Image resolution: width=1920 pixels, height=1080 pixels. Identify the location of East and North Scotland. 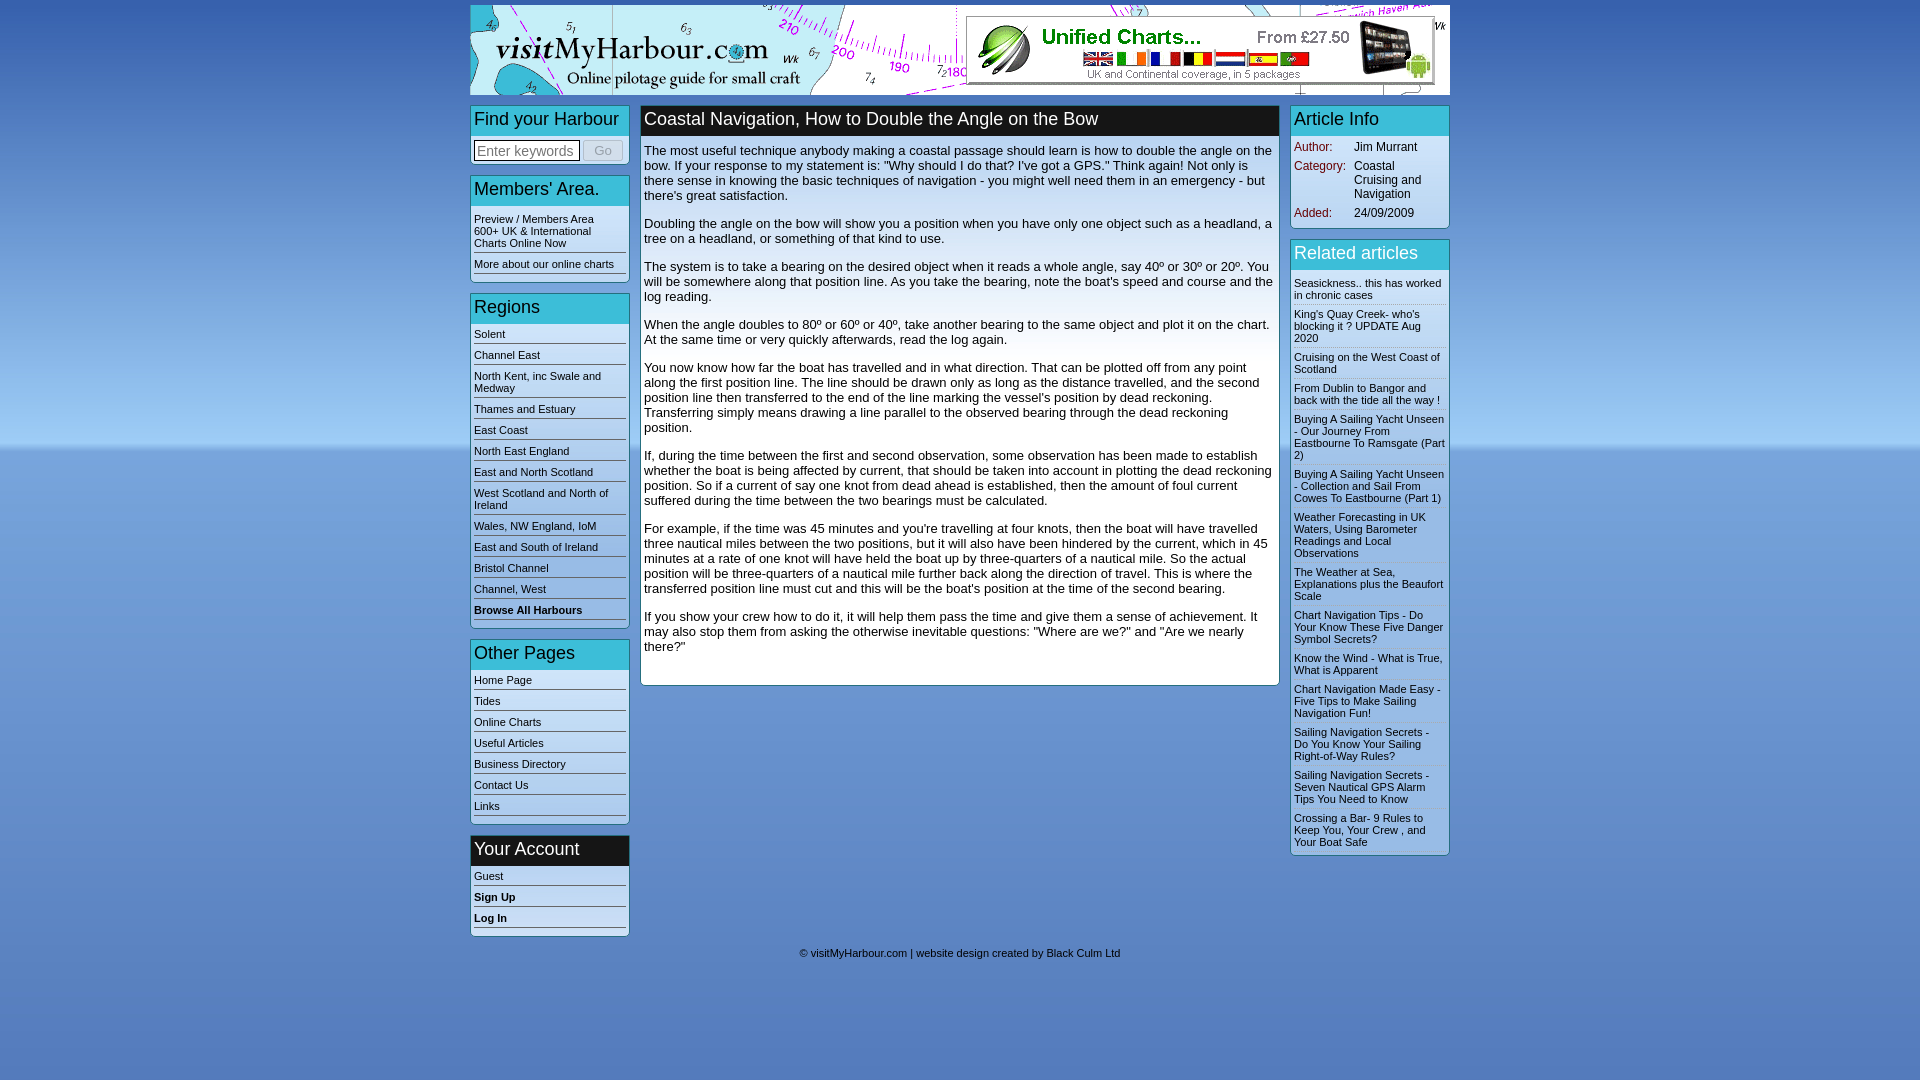
(550, 473).